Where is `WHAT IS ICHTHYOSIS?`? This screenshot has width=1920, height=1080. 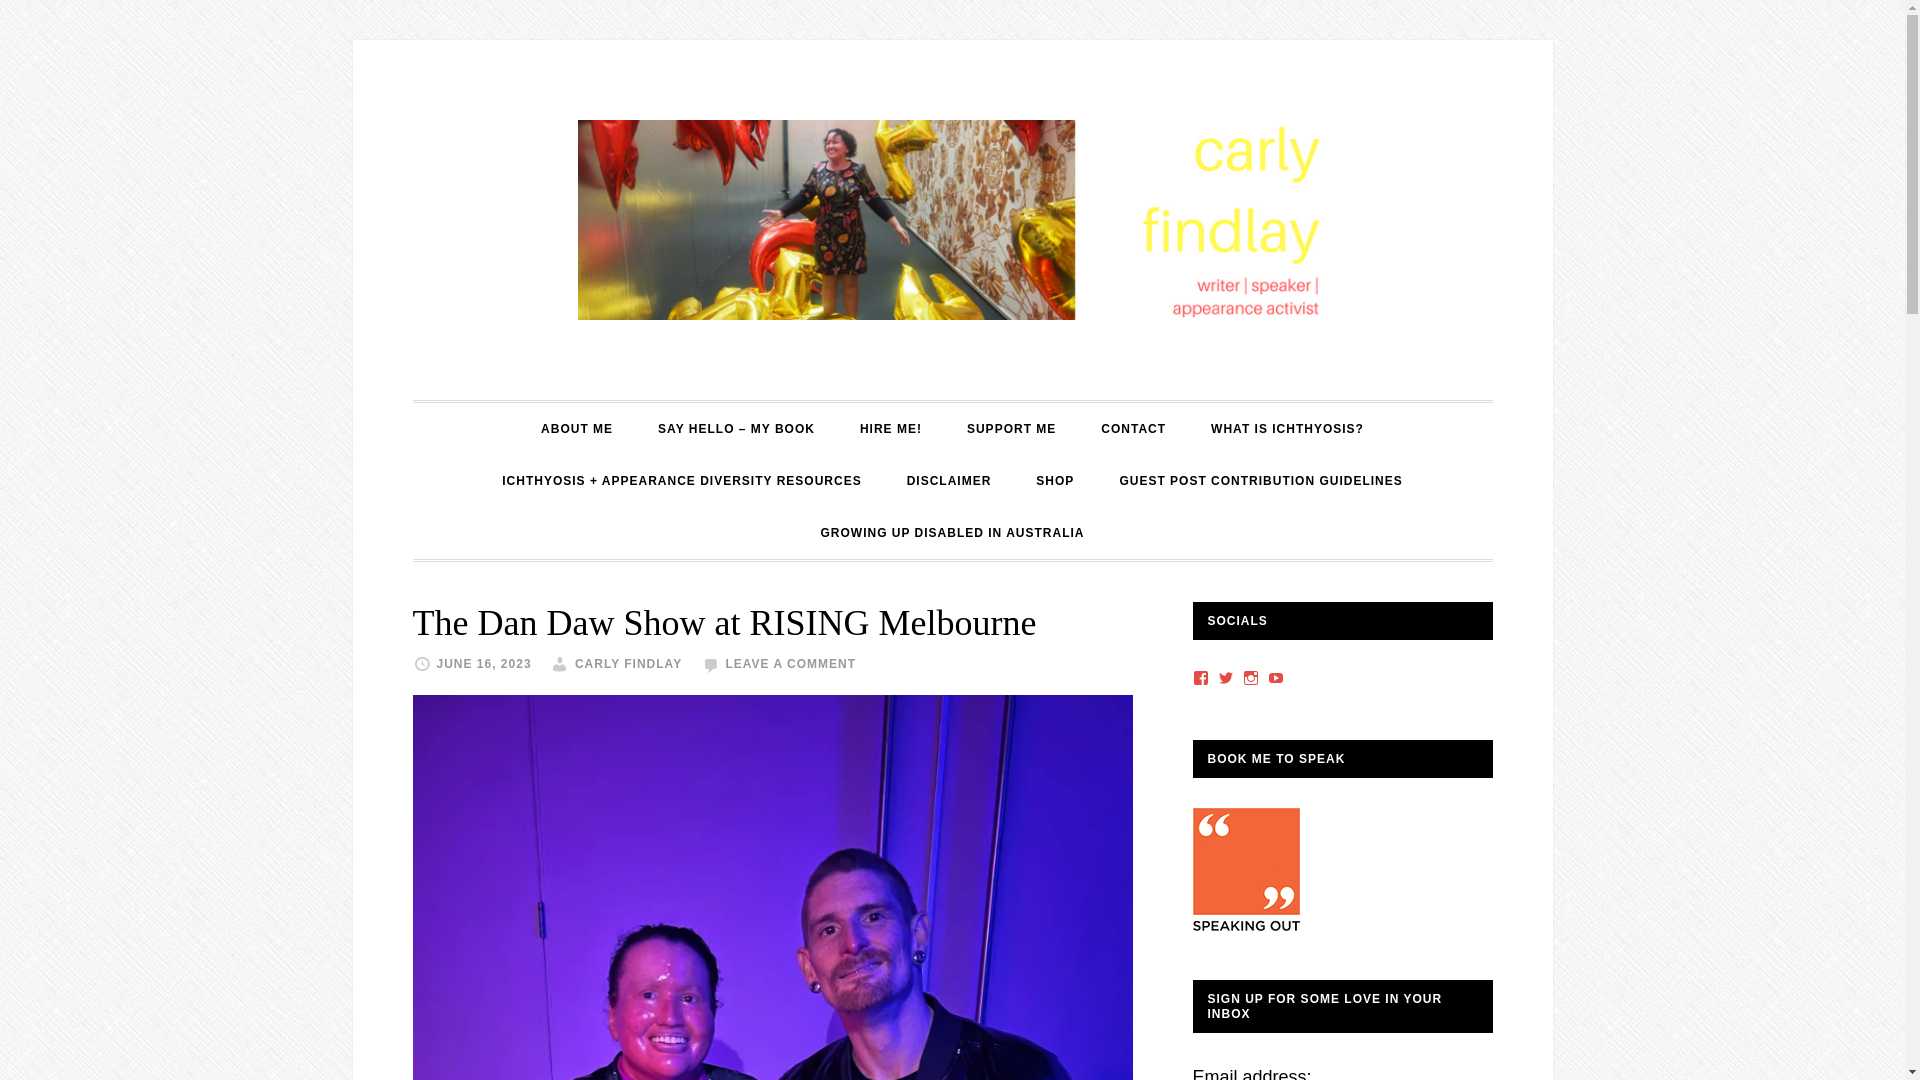 WHAT IS ICHTHYOSIS? is located at coordinates (1287, 428).